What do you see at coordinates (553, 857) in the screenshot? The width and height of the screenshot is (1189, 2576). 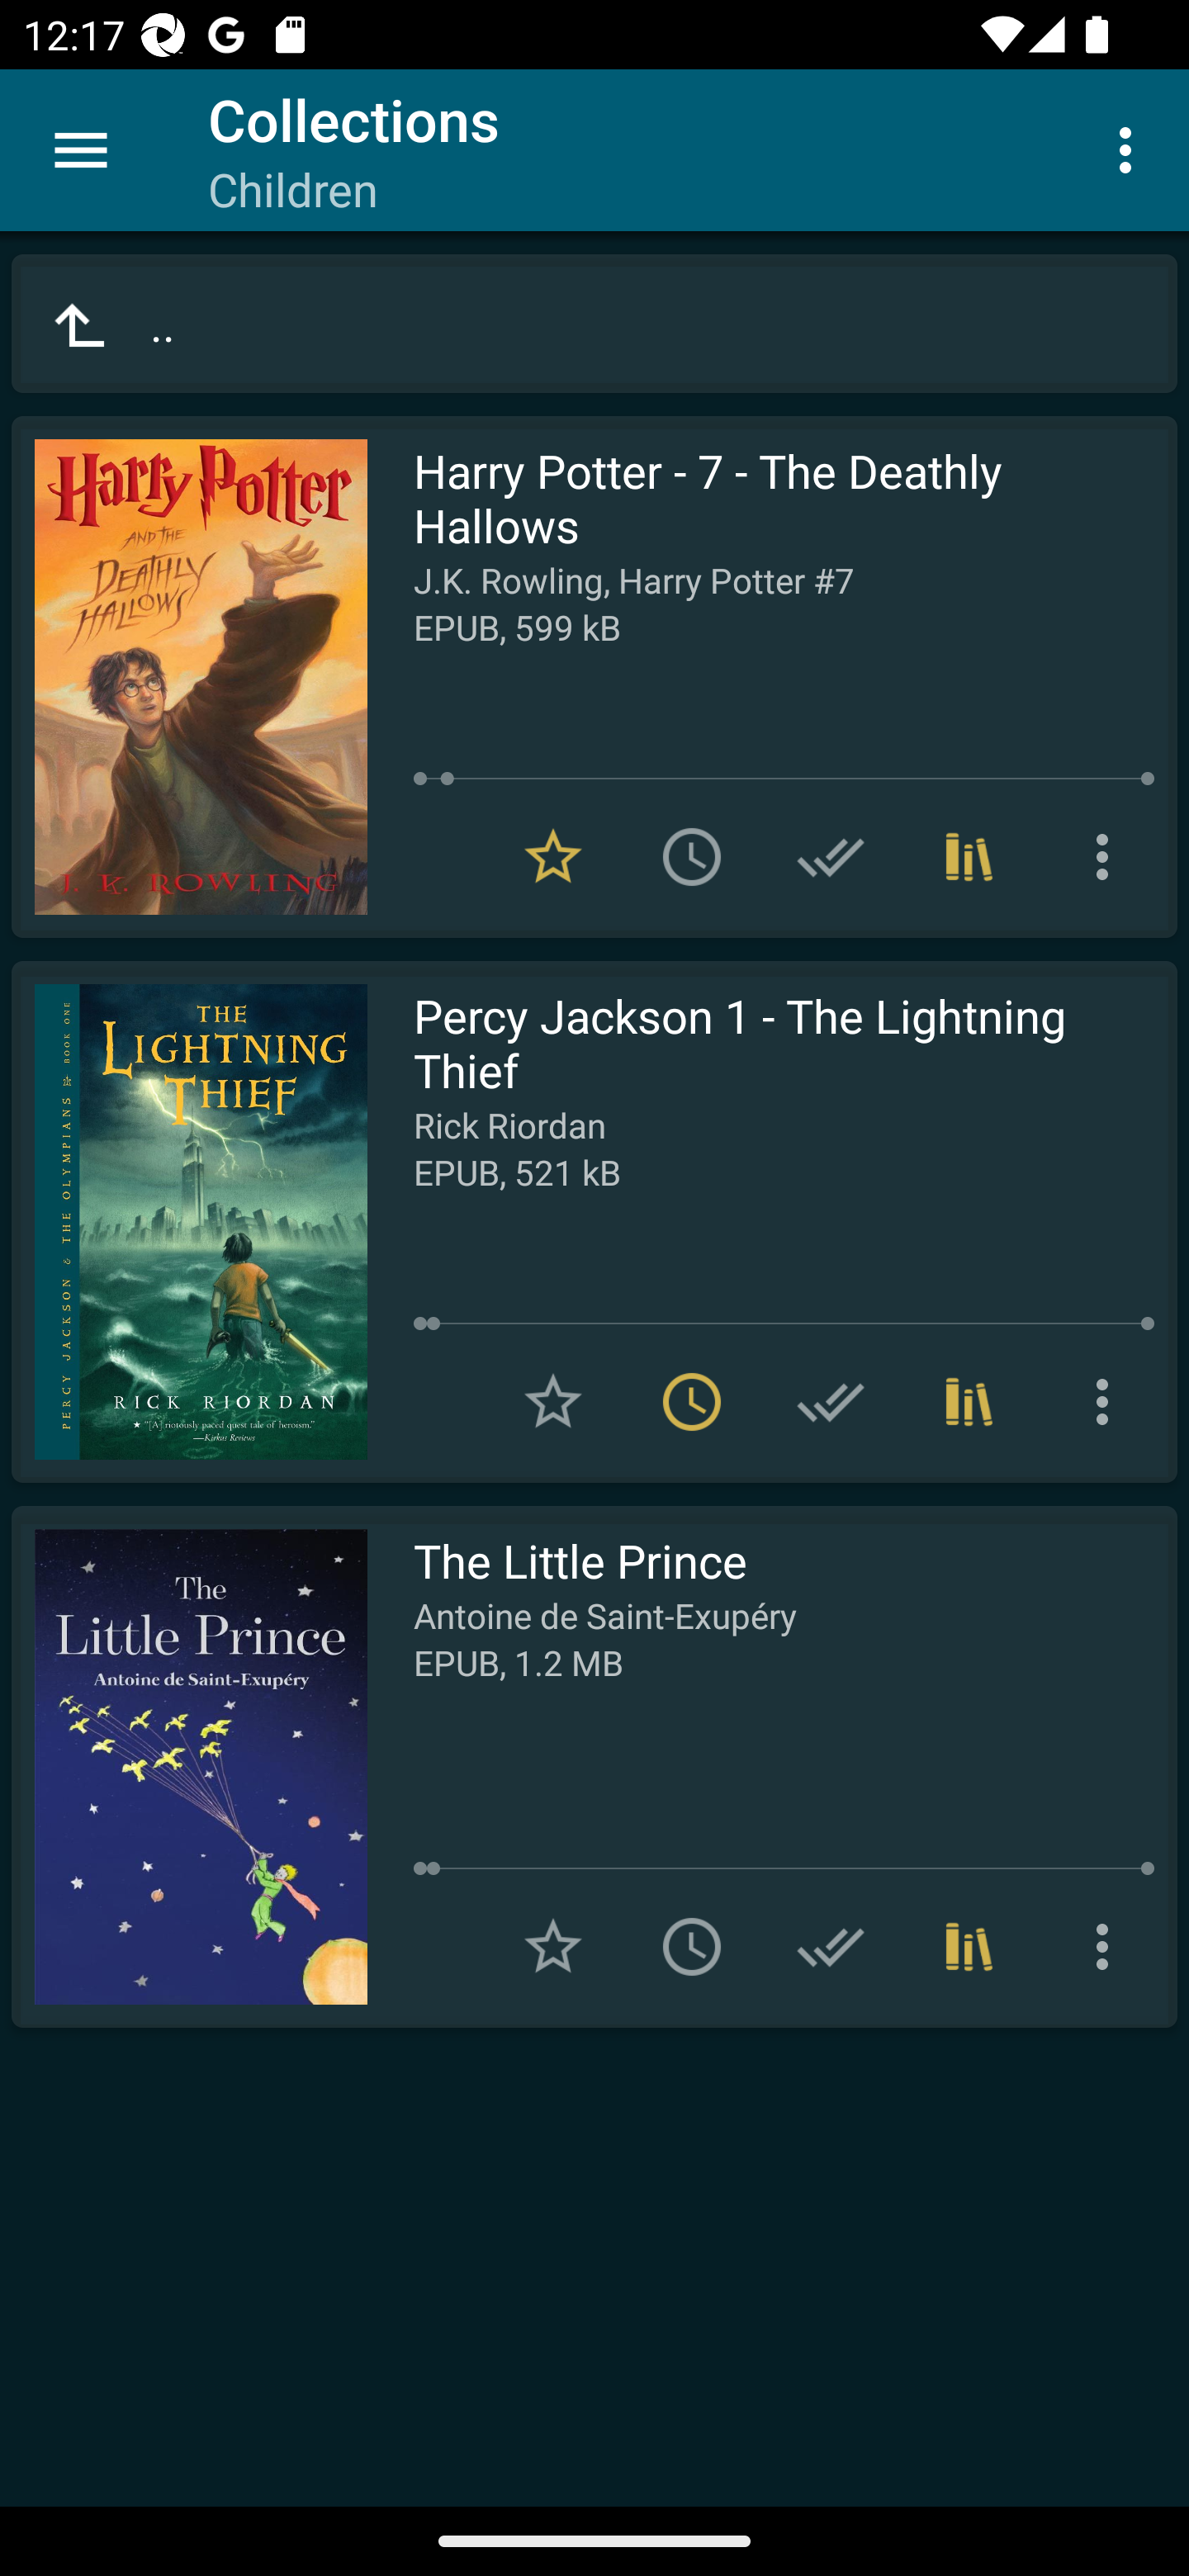 I see `Remove from Favorites` at bounding box center [553, 857].